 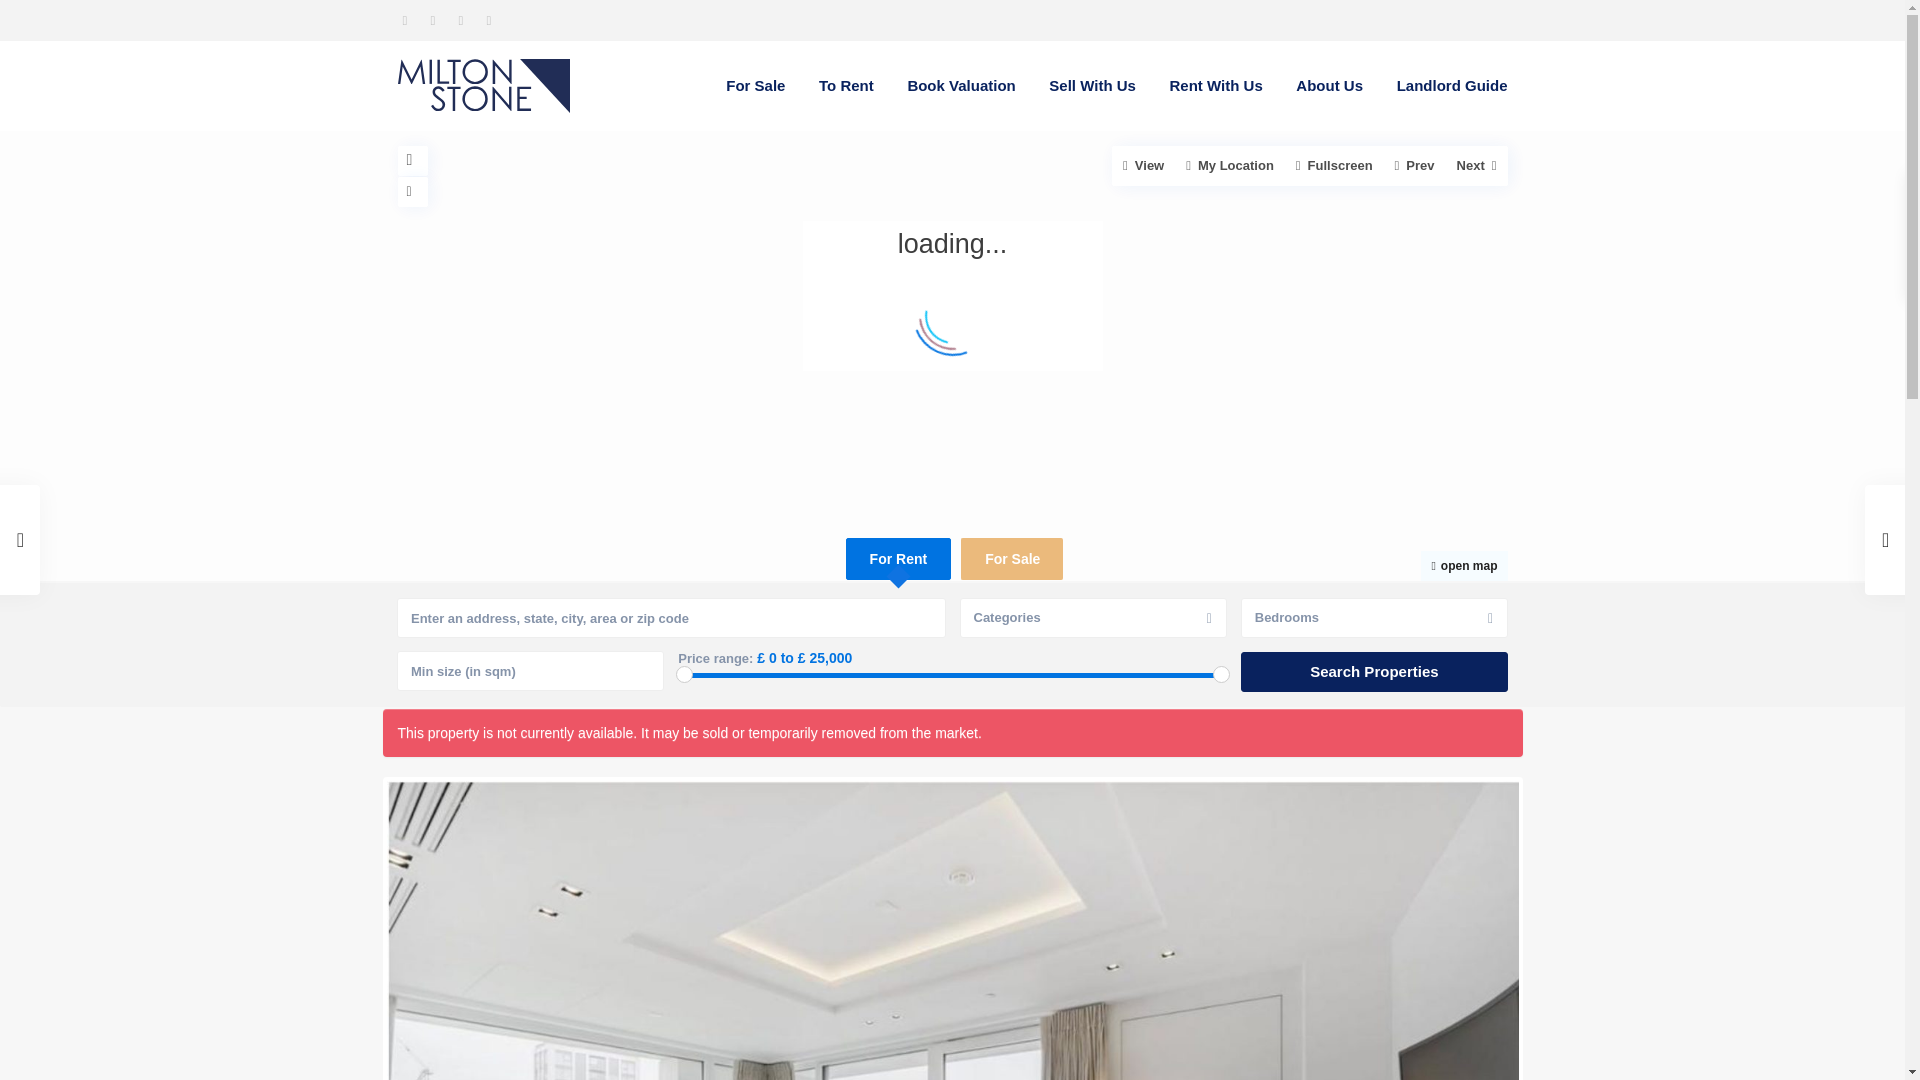 What do you see at coordinates (846, 86) in the screenshot?
I see `To Rent` at bounding box center [846, 86].